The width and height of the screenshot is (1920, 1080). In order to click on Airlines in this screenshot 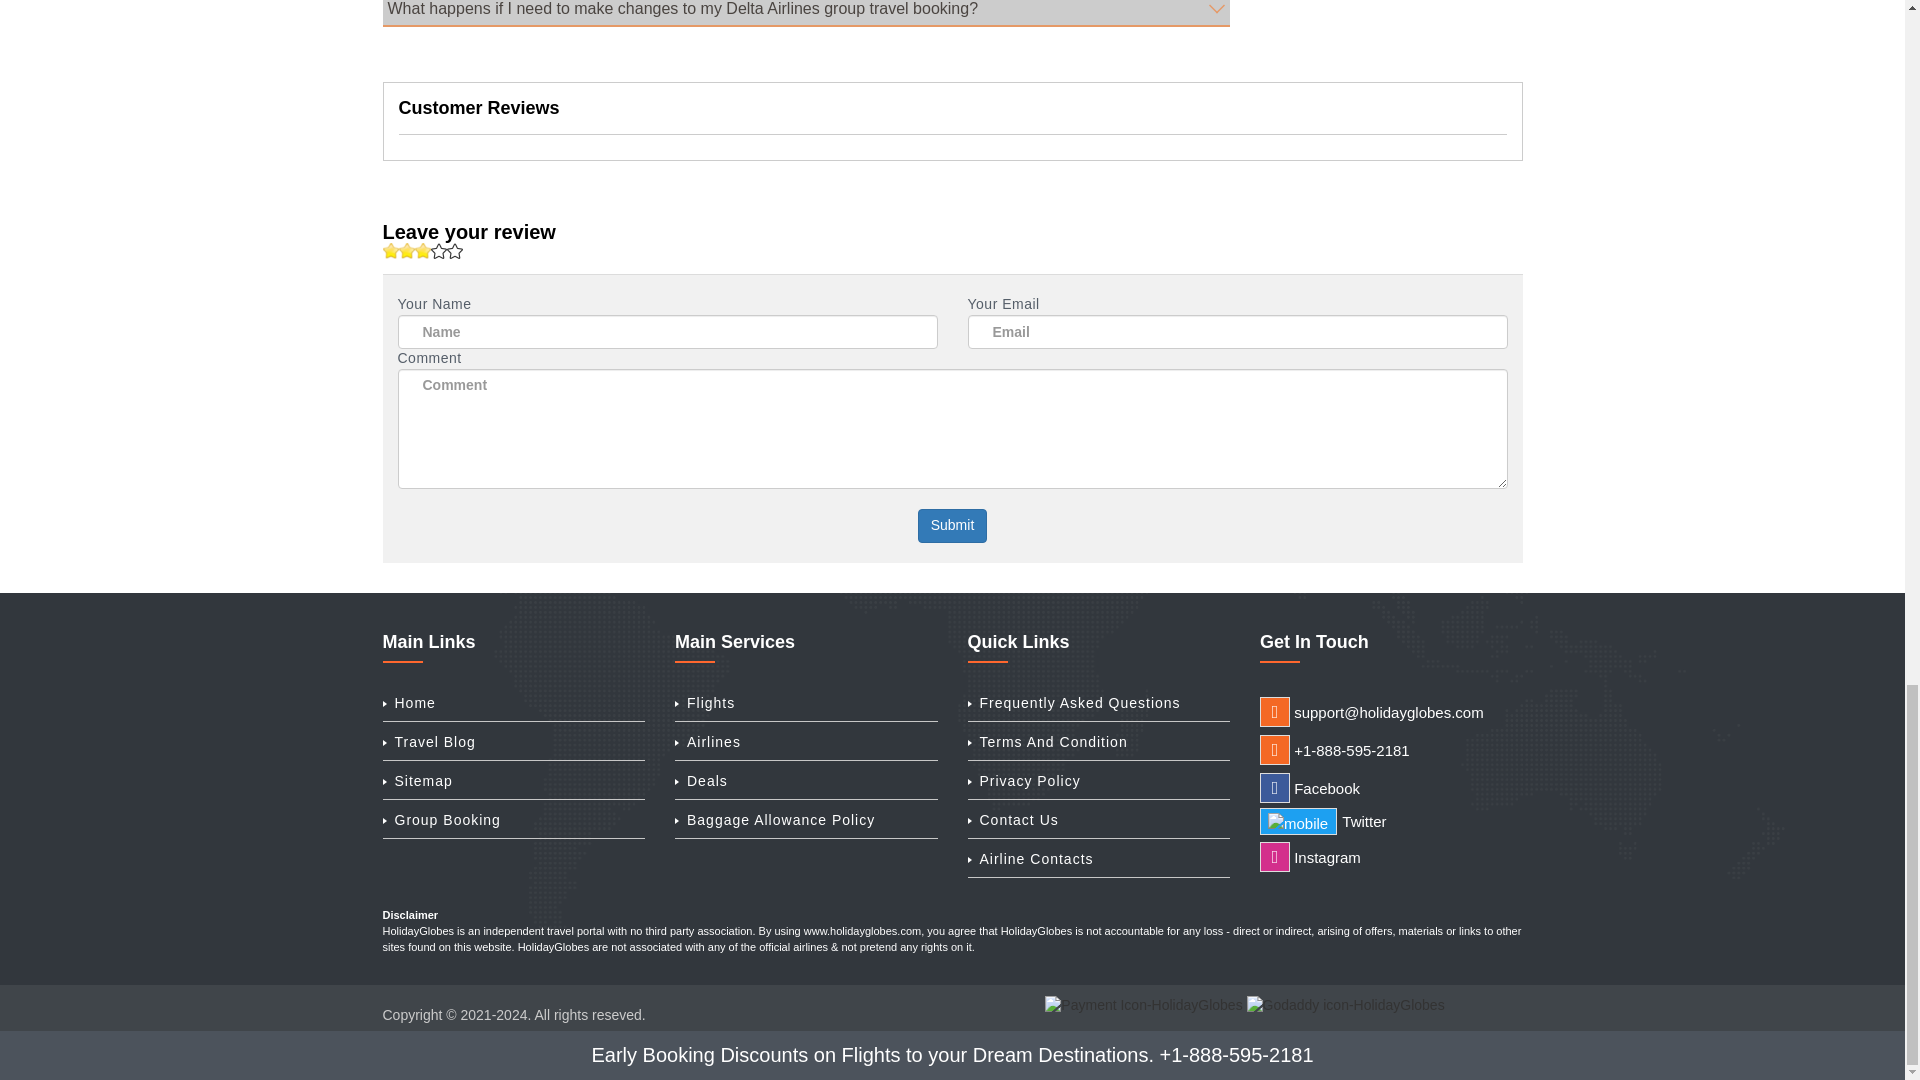, I will do `click(714, 742)`.